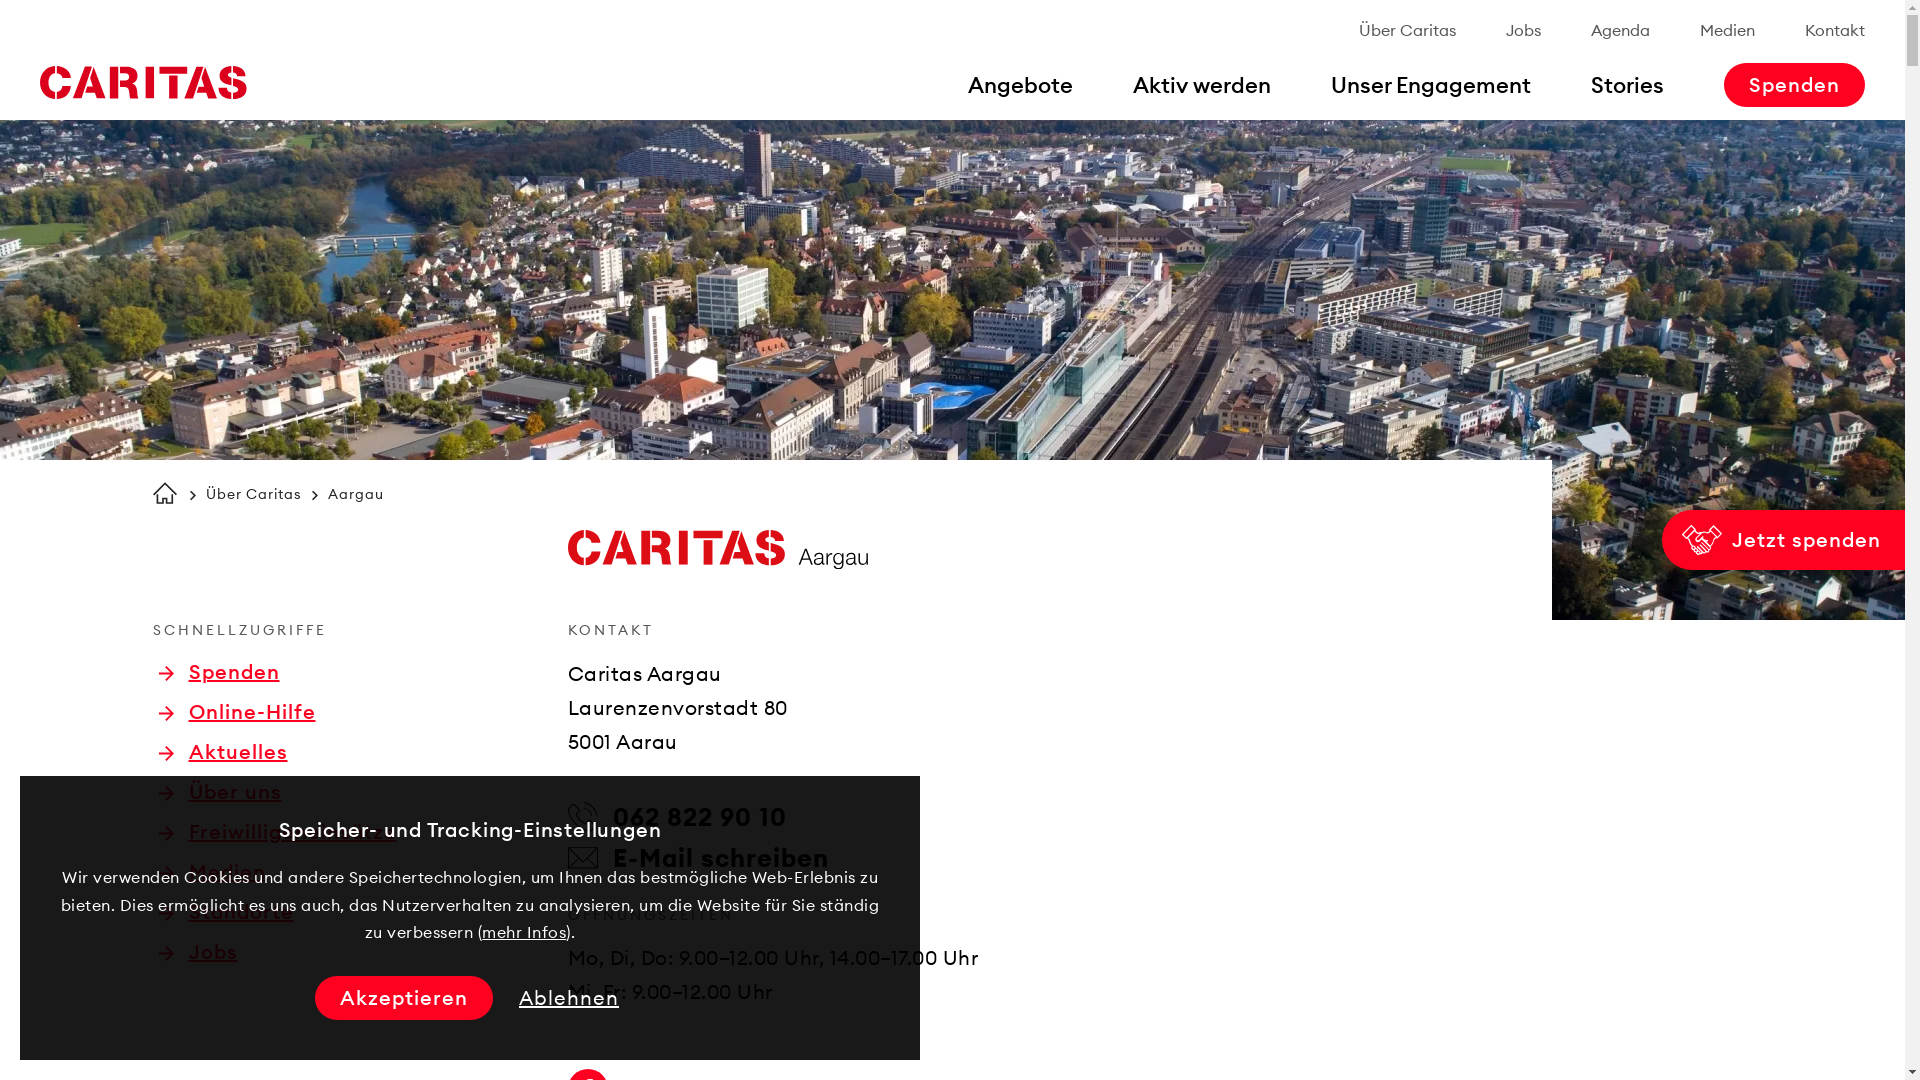 This screenshot has width=1920, height=1080. I want to click on Startseite, so click(164, 493).